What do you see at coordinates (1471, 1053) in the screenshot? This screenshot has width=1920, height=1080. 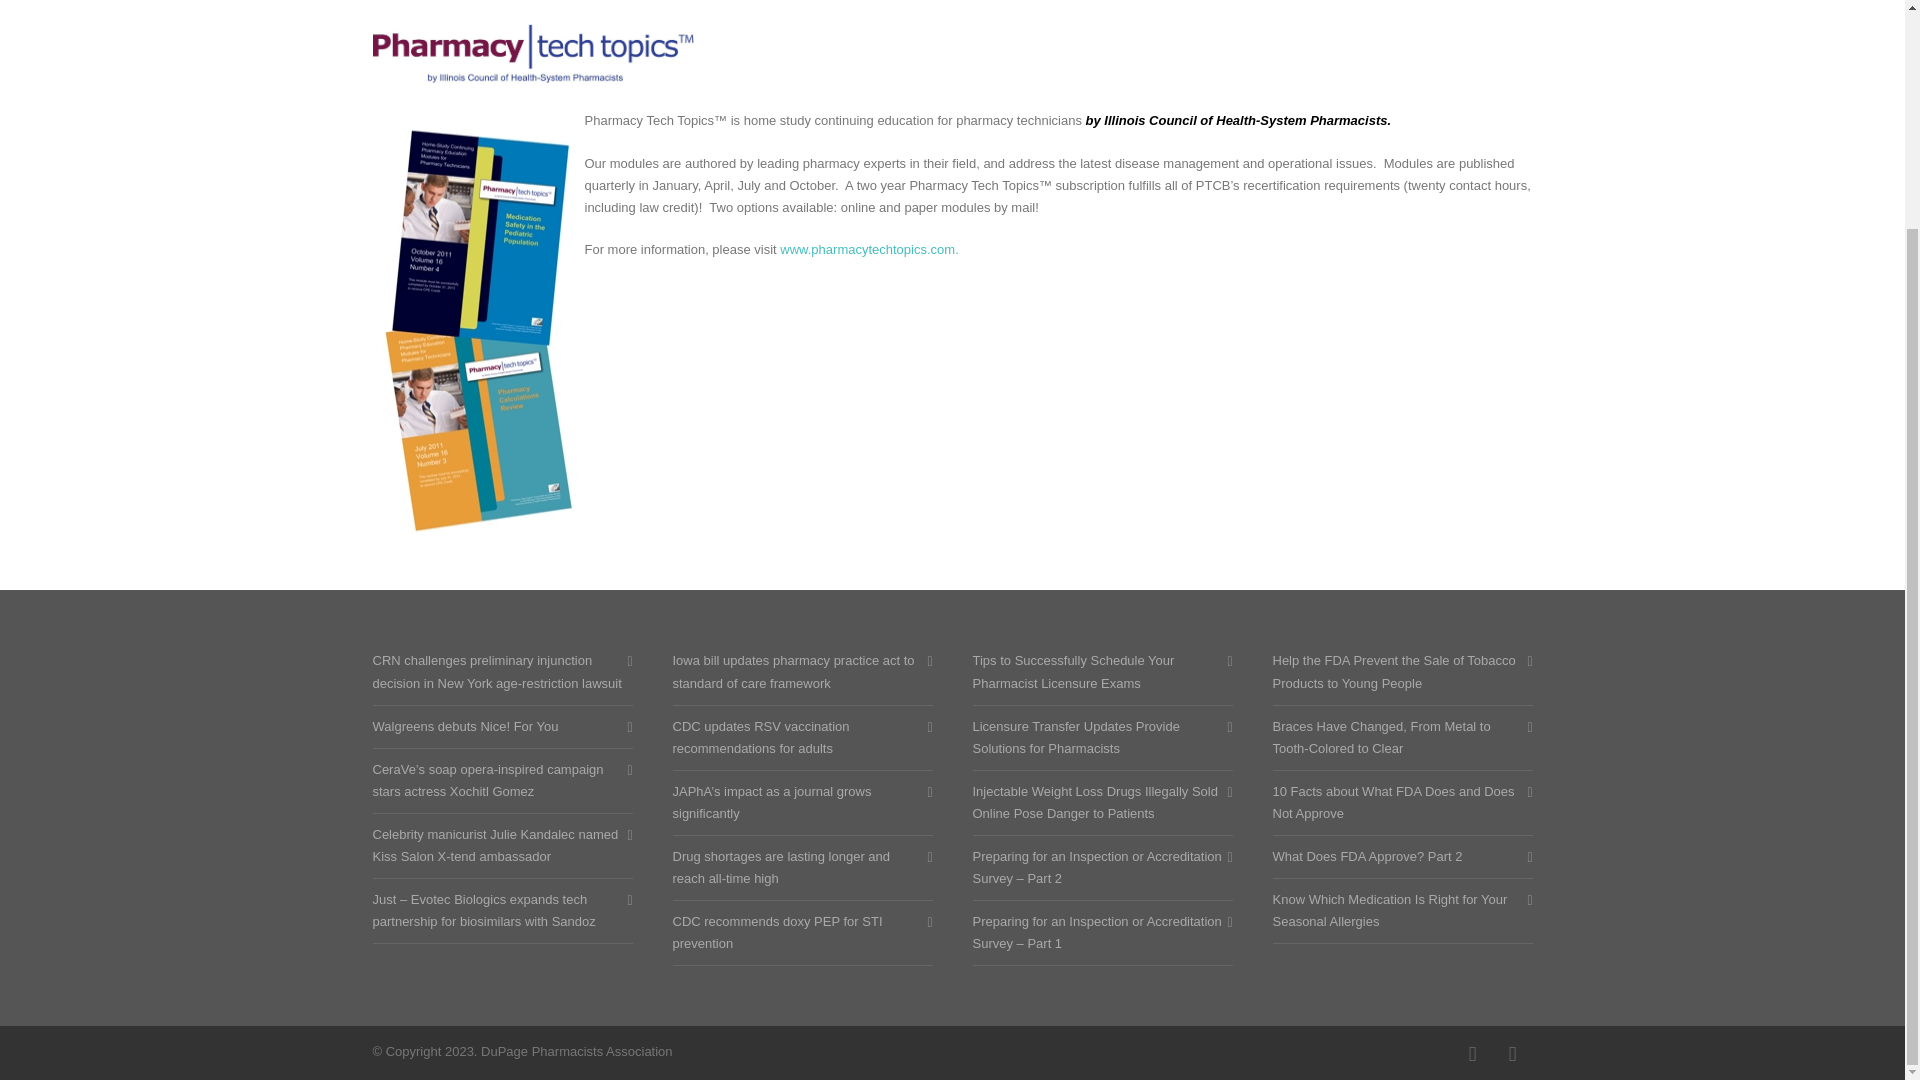 I see `Facebook` at bounding box center [1471, 1053].